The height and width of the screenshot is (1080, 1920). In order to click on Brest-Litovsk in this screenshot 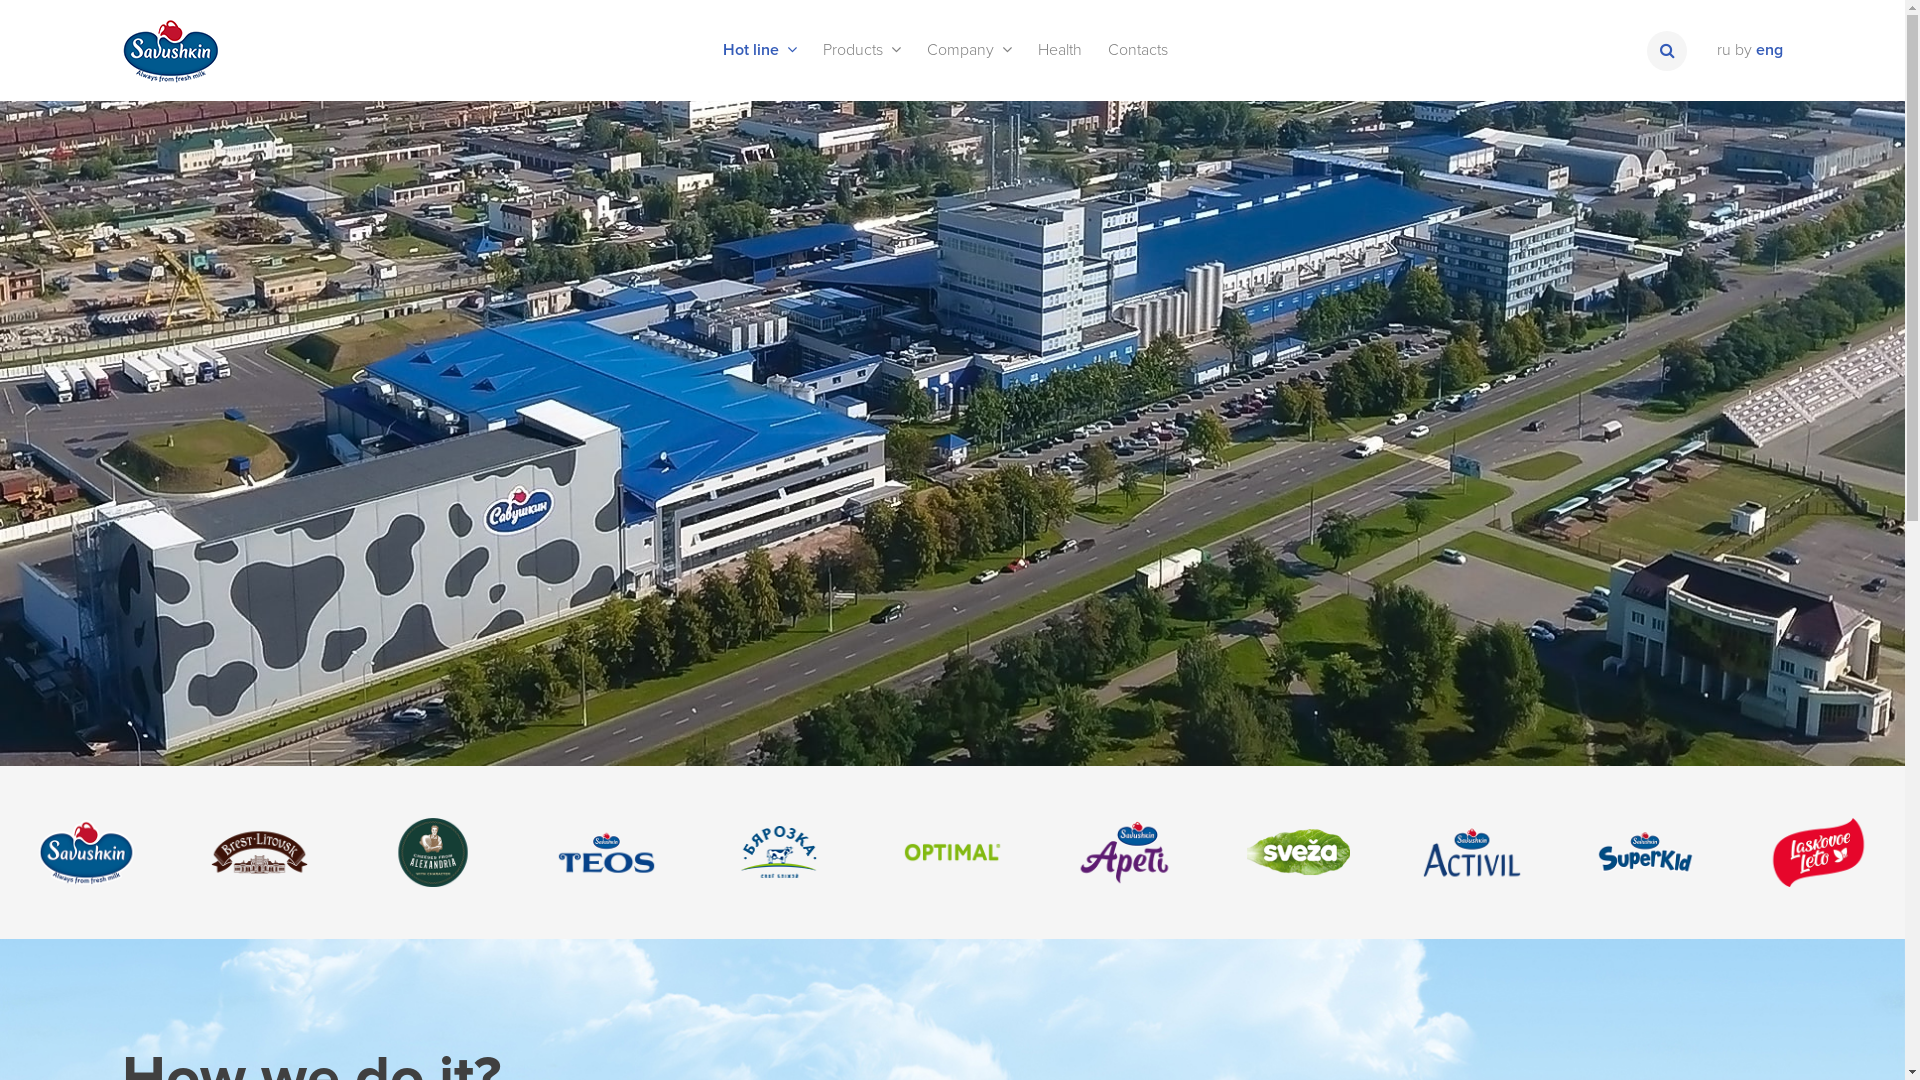, I will do `click(260, 852)`.